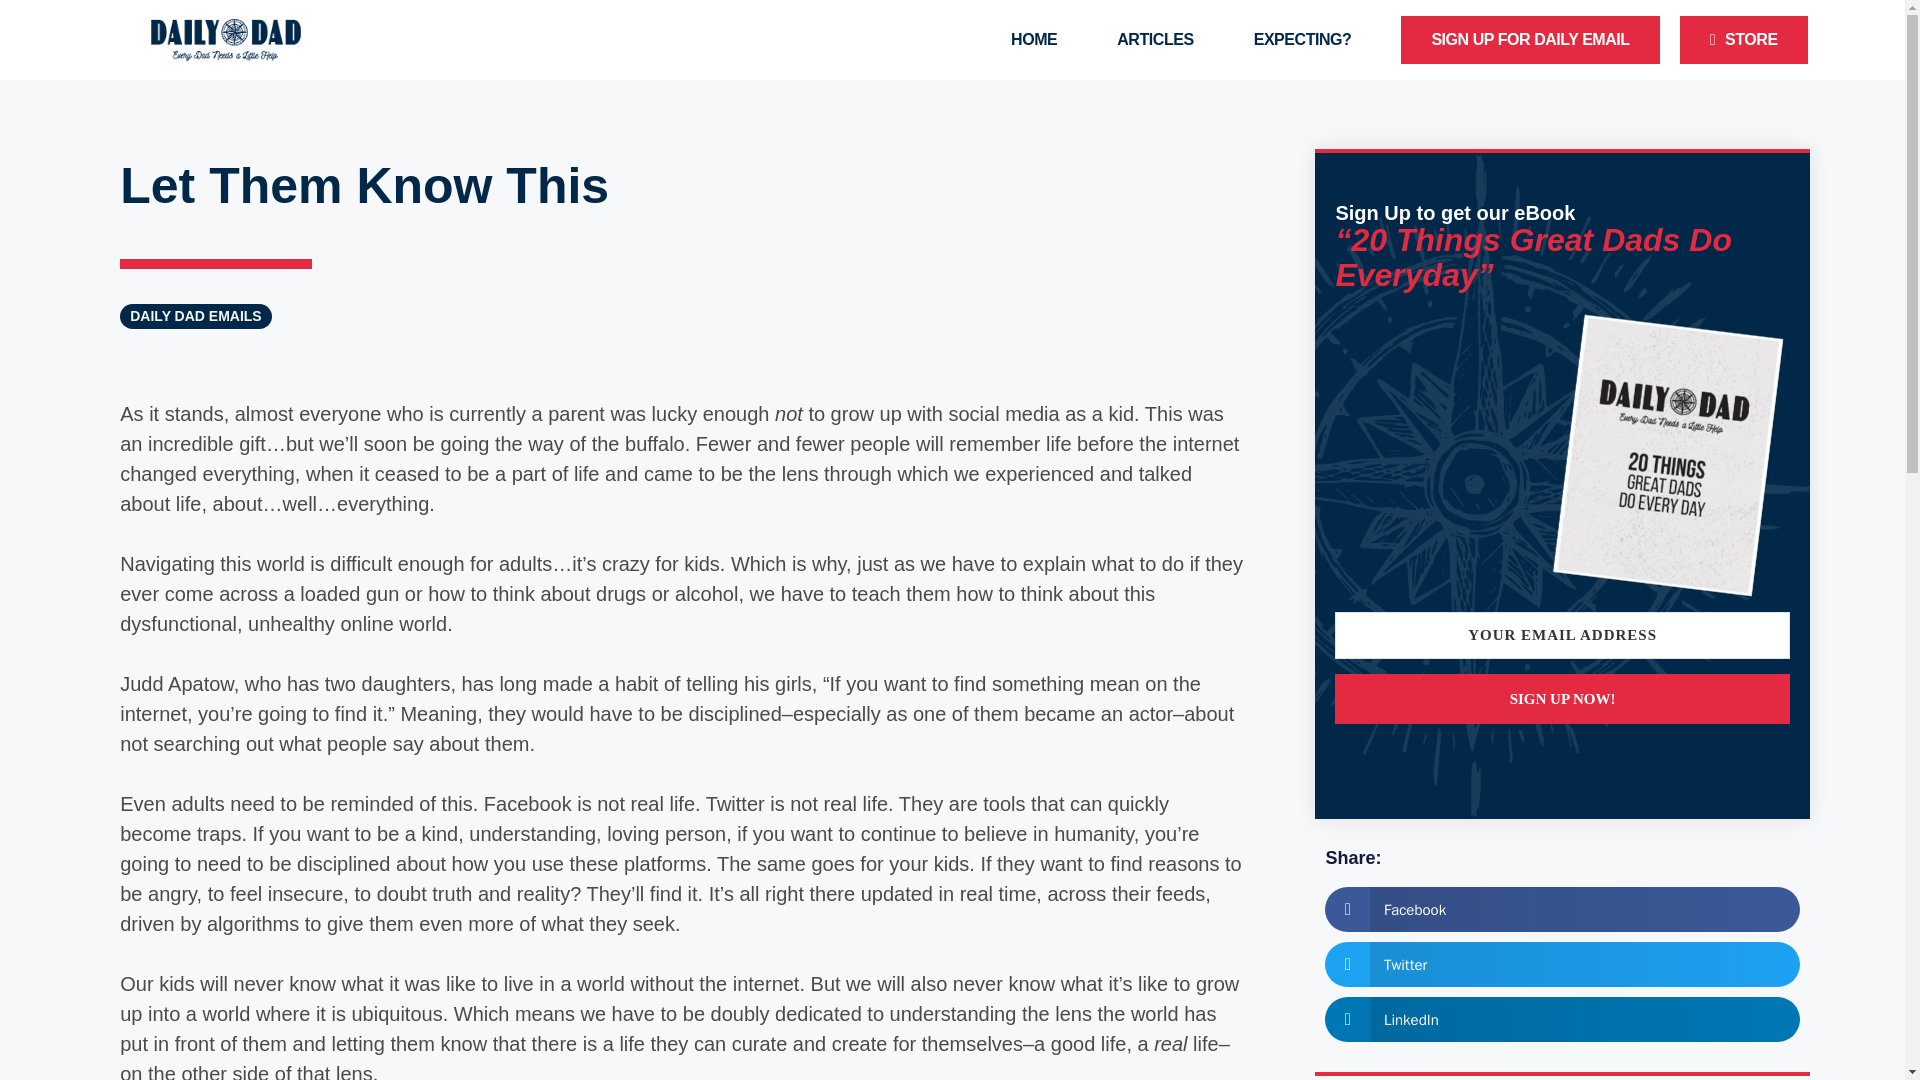 The height and width of the screenshot is (1080, 1920). I want to click on EXPECTING?, so click(1302, 40).